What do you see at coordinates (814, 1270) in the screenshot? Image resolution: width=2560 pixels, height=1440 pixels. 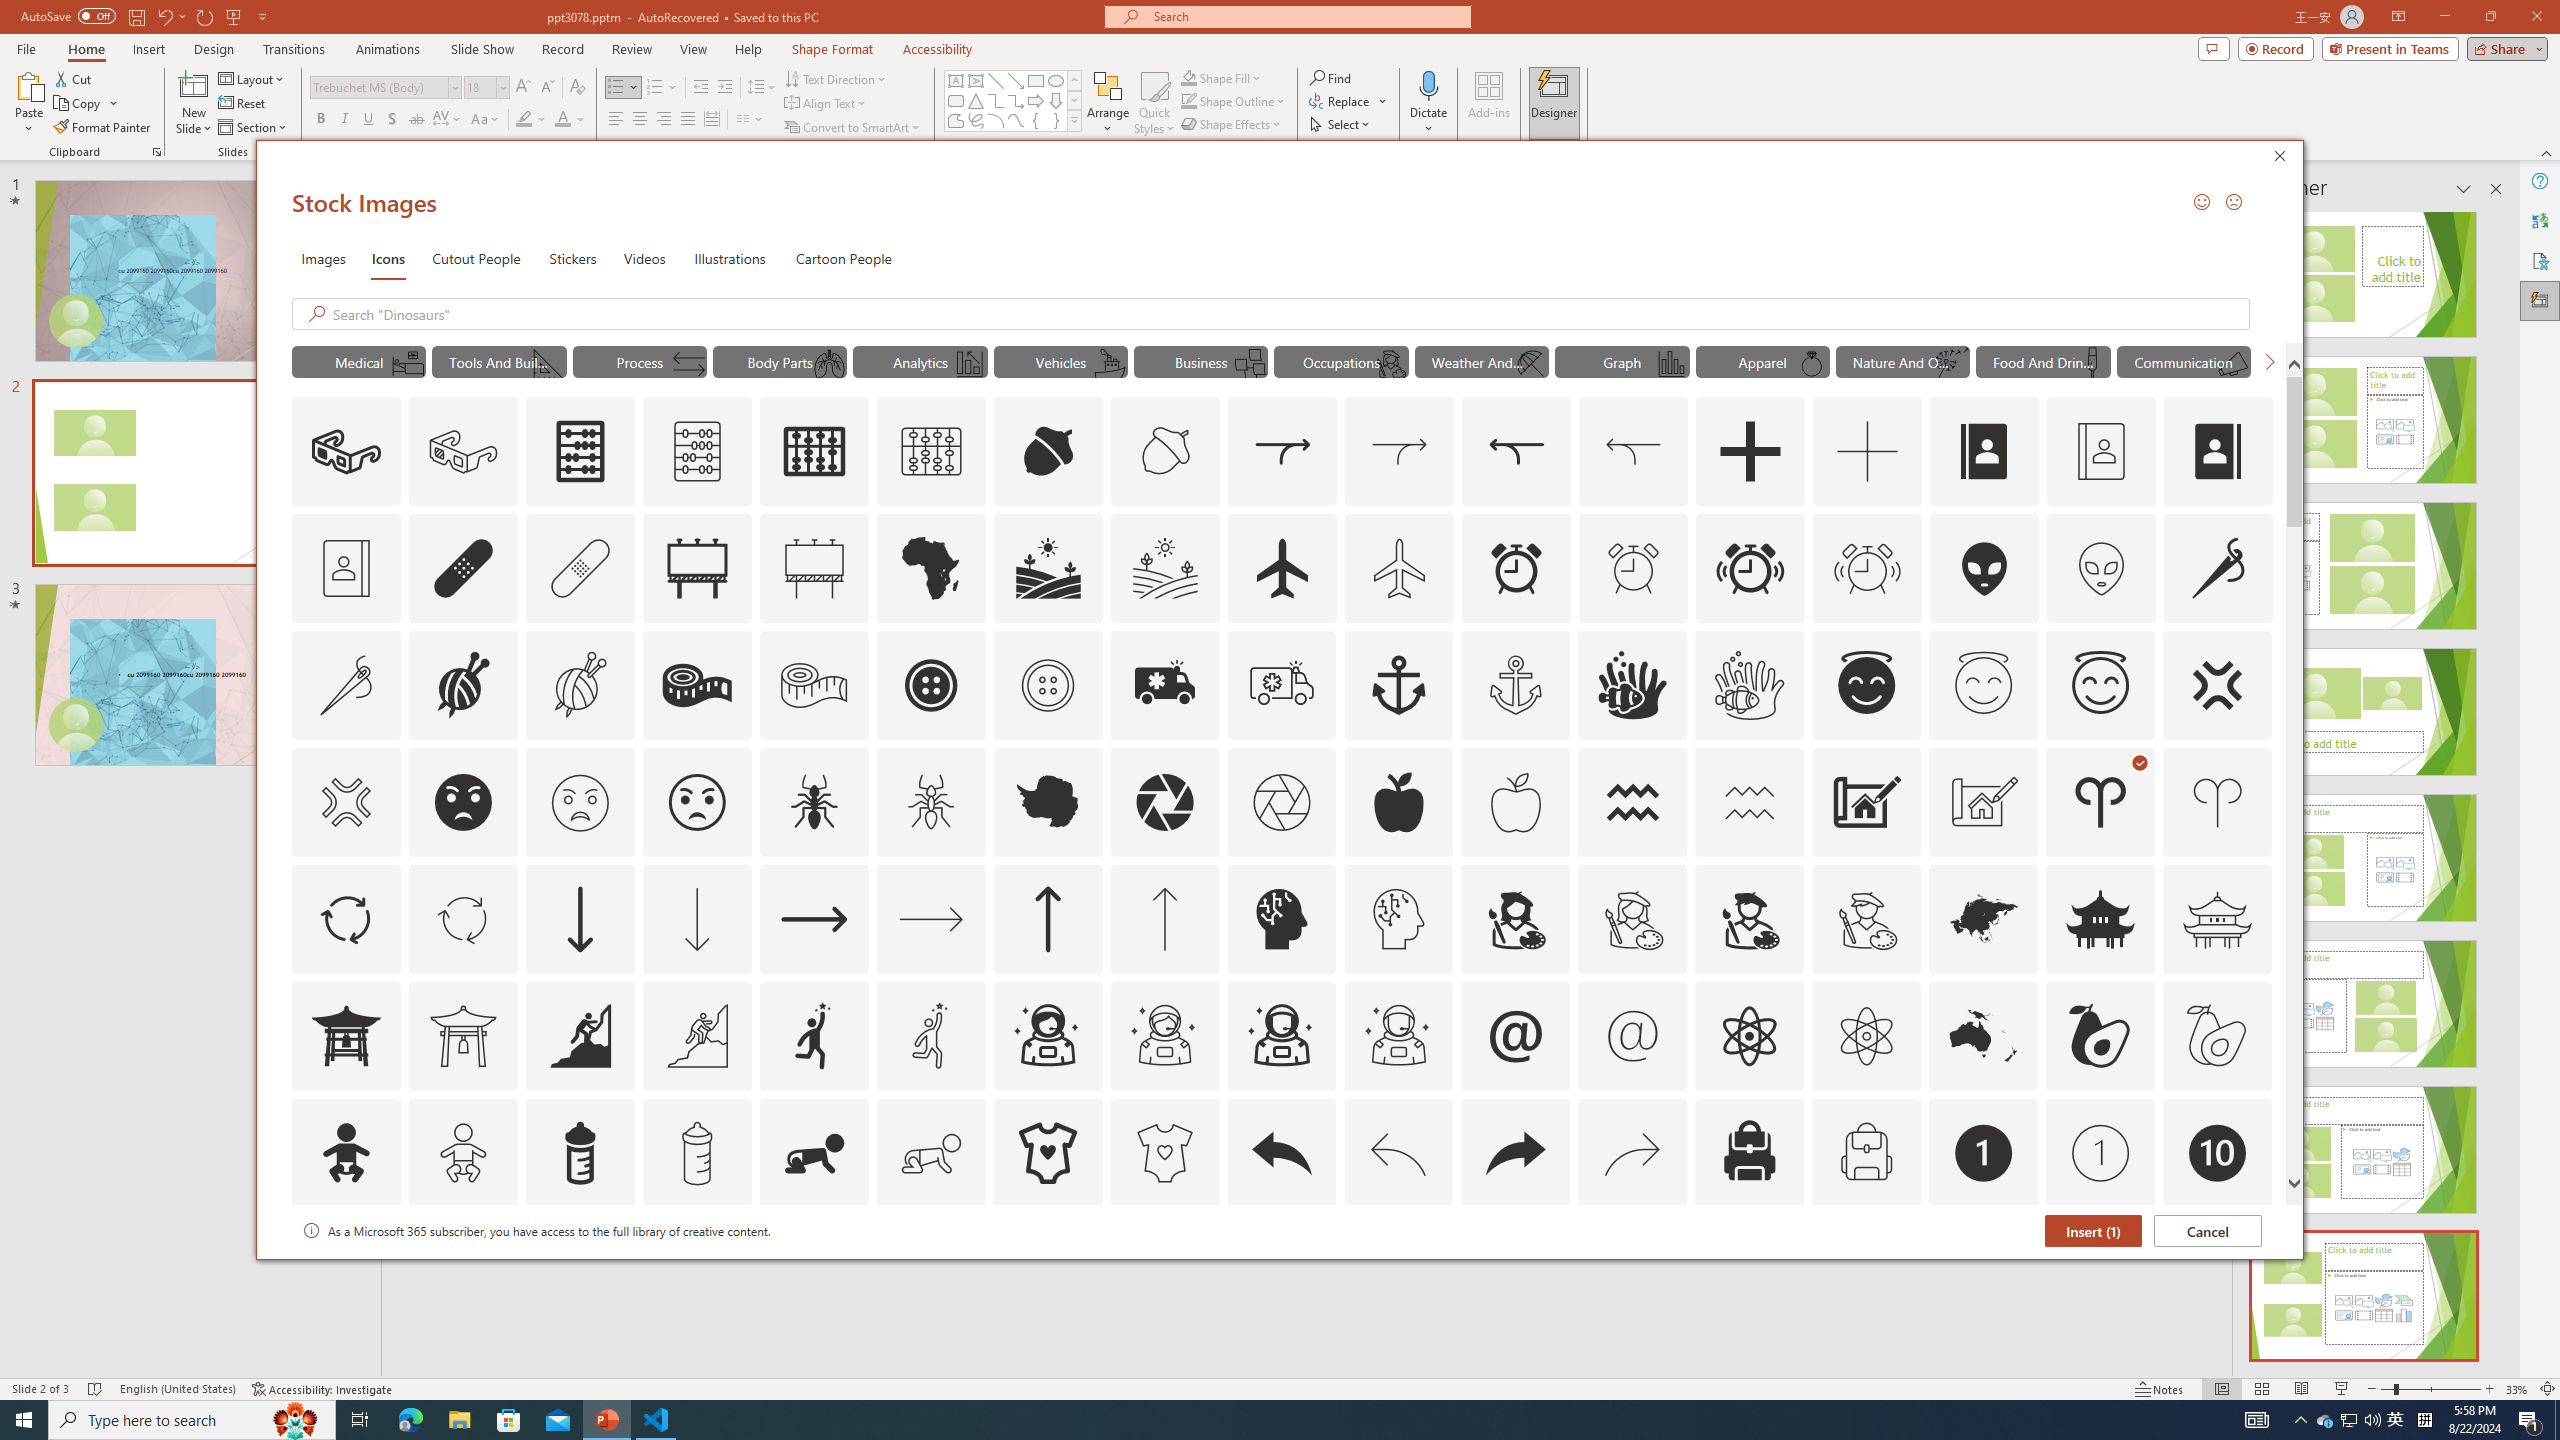 I see `AutomationID: Icons_Badge3_M` at bounding box center [814, 1270].